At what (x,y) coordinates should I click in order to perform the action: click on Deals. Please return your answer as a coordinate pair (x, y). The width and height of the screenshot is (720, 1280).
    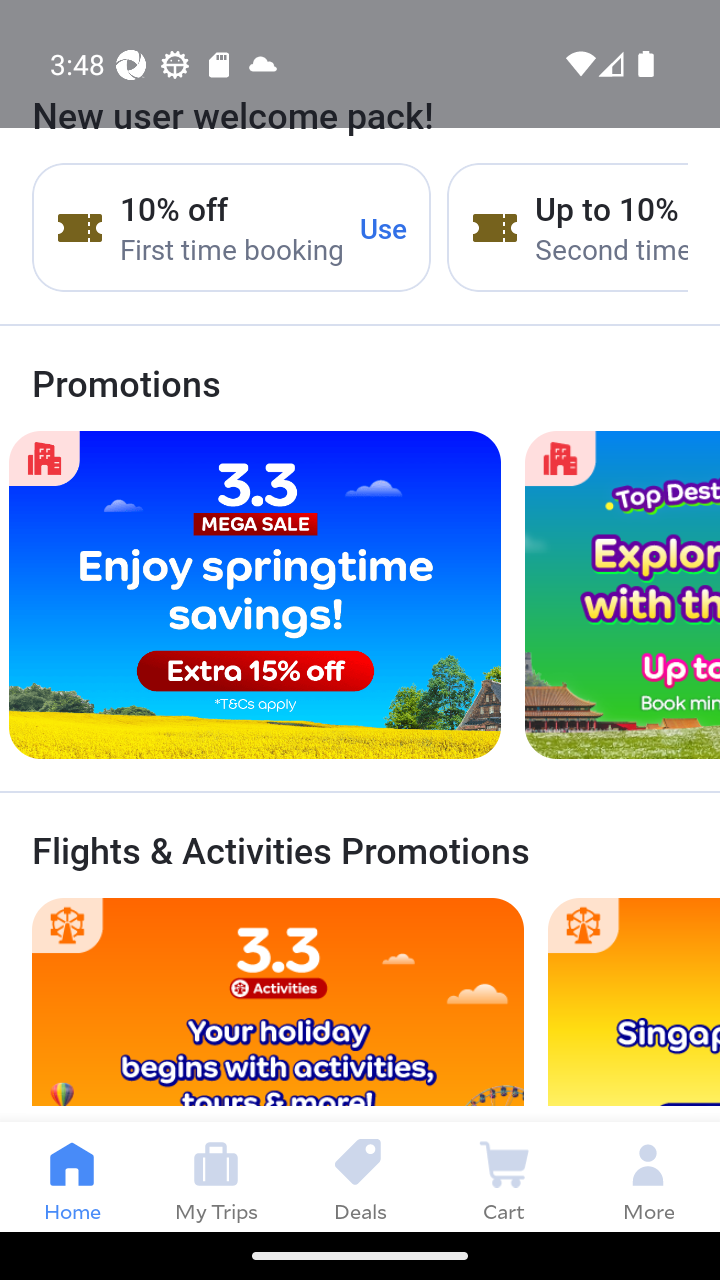
    Looking at the image, I should click on (360, 1176).